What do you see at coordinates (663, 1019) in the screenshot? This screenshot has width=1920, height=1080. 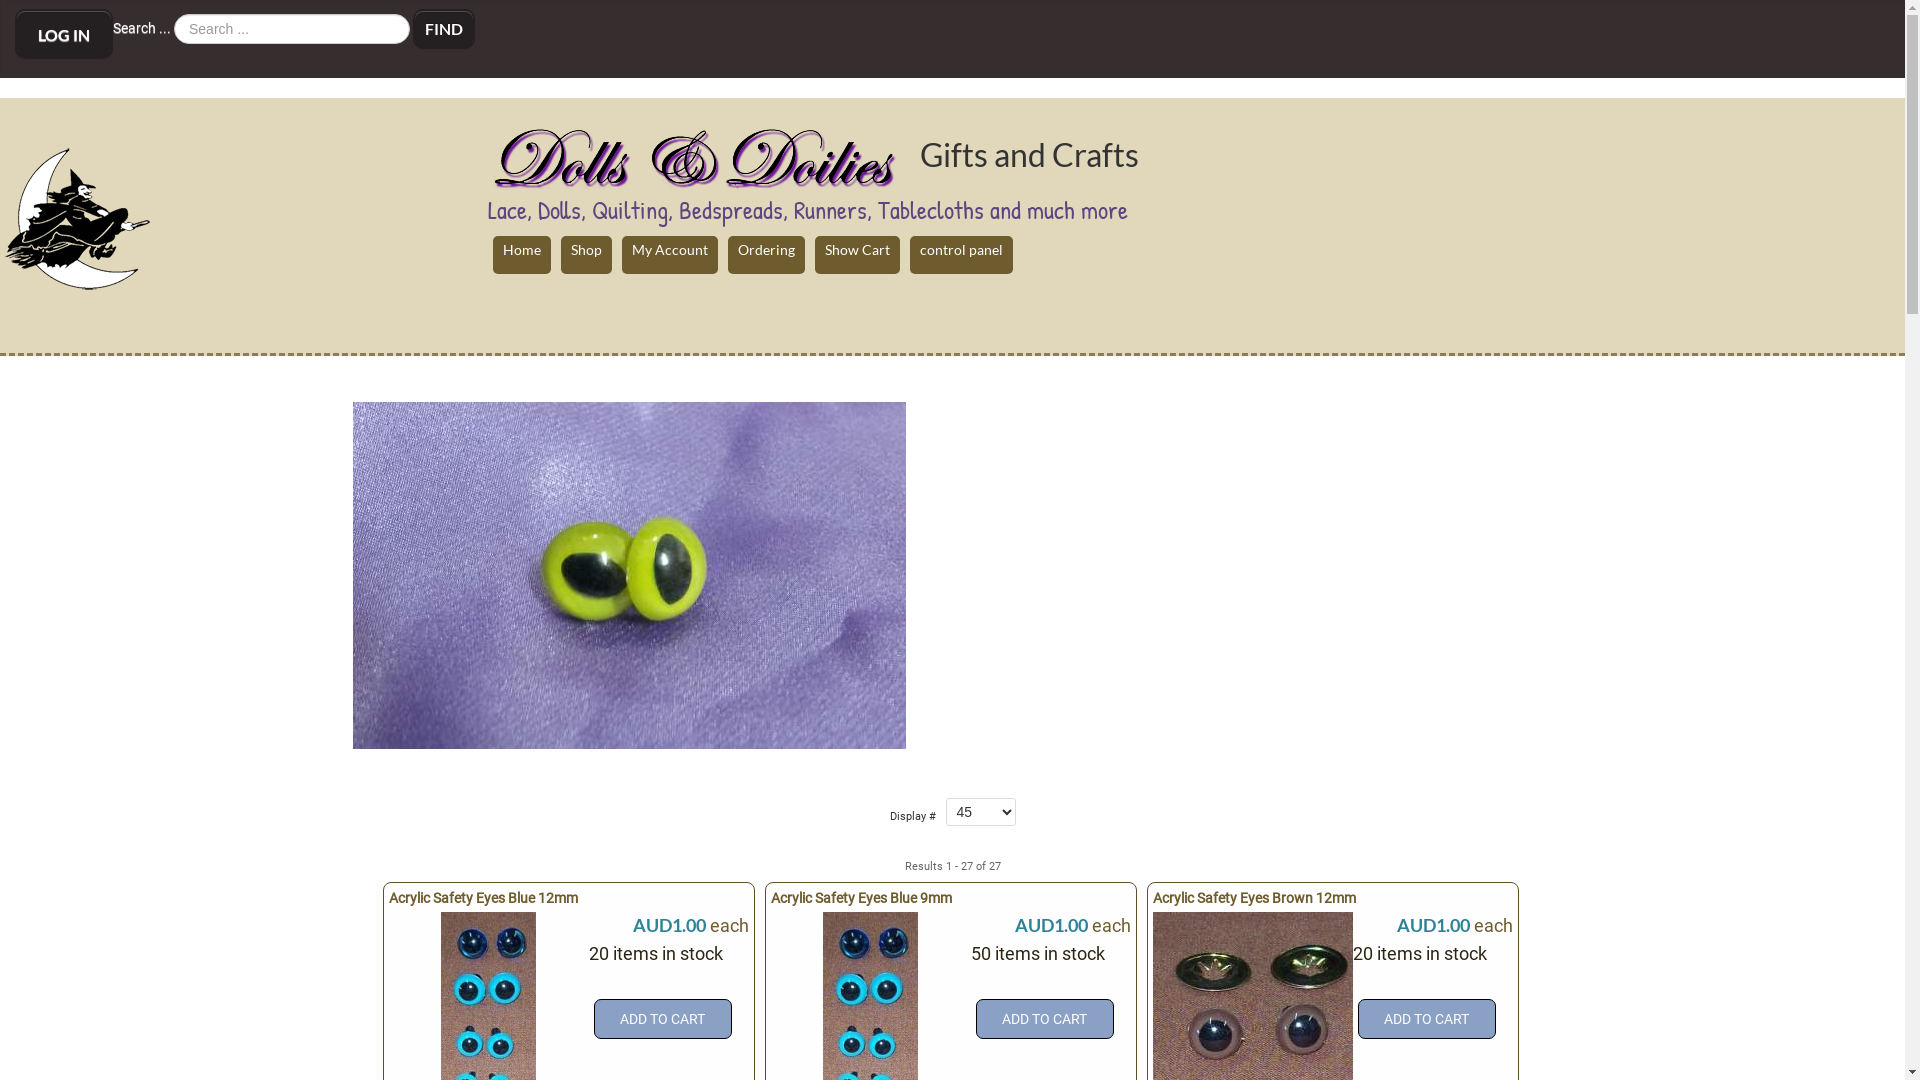 I see `ADD TO CART` at bounding box center [663, 1019].